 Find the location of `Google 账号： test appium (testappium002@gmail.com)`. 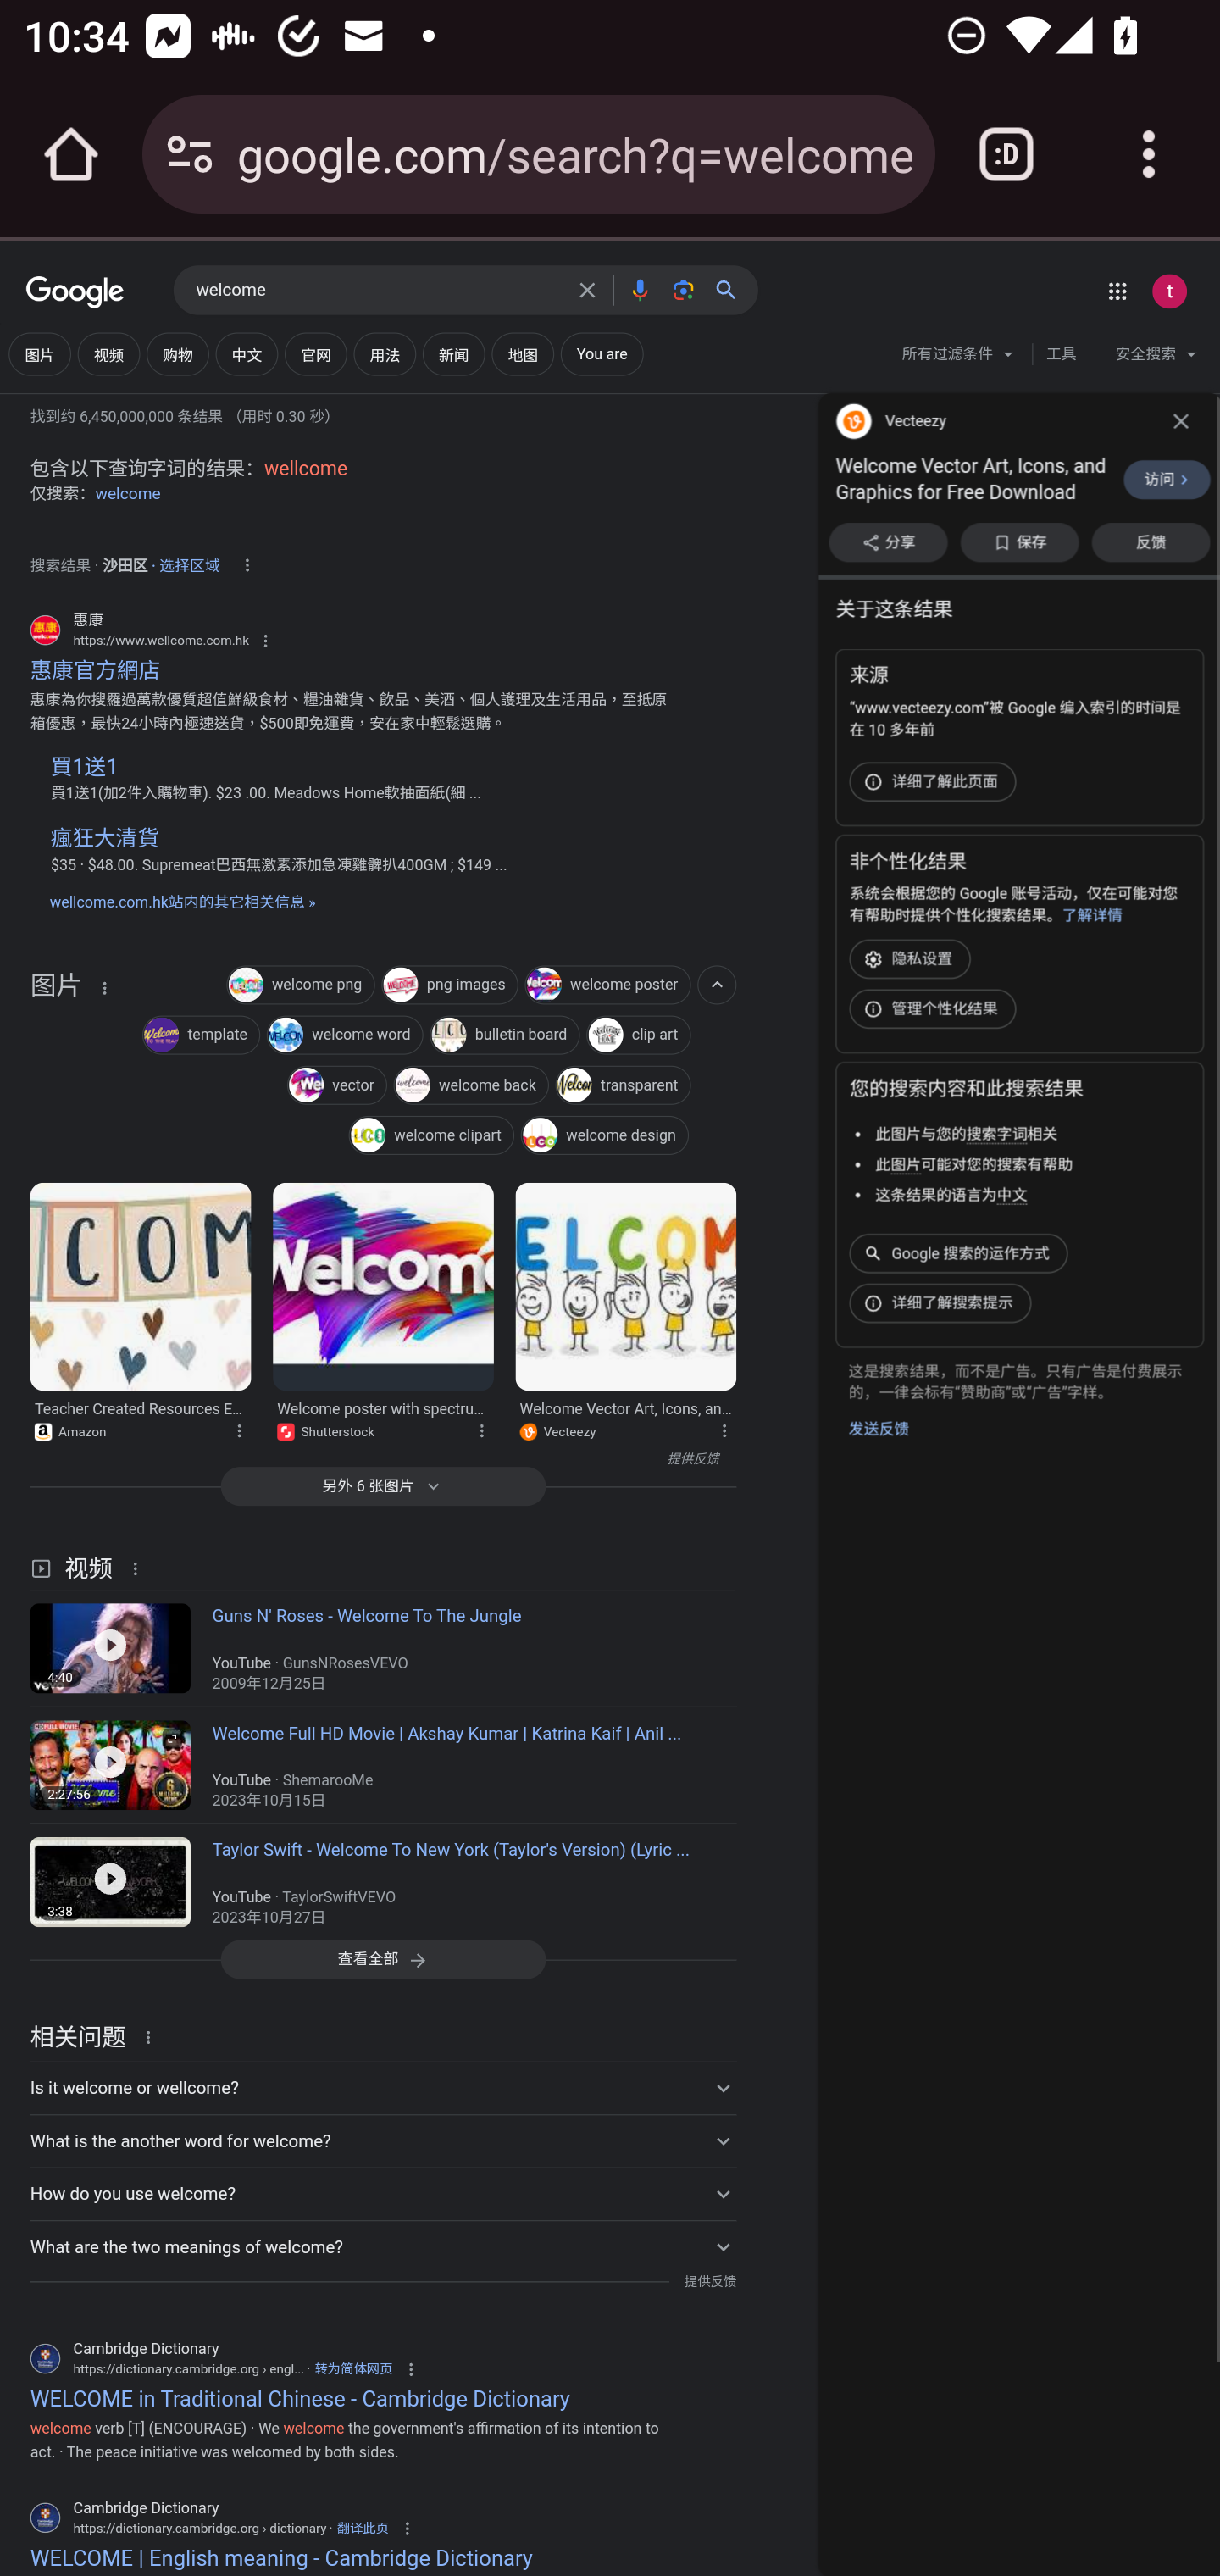

Google 账号： test appium (testappium002@gmail.com) is located at coordinates (1169, 291).